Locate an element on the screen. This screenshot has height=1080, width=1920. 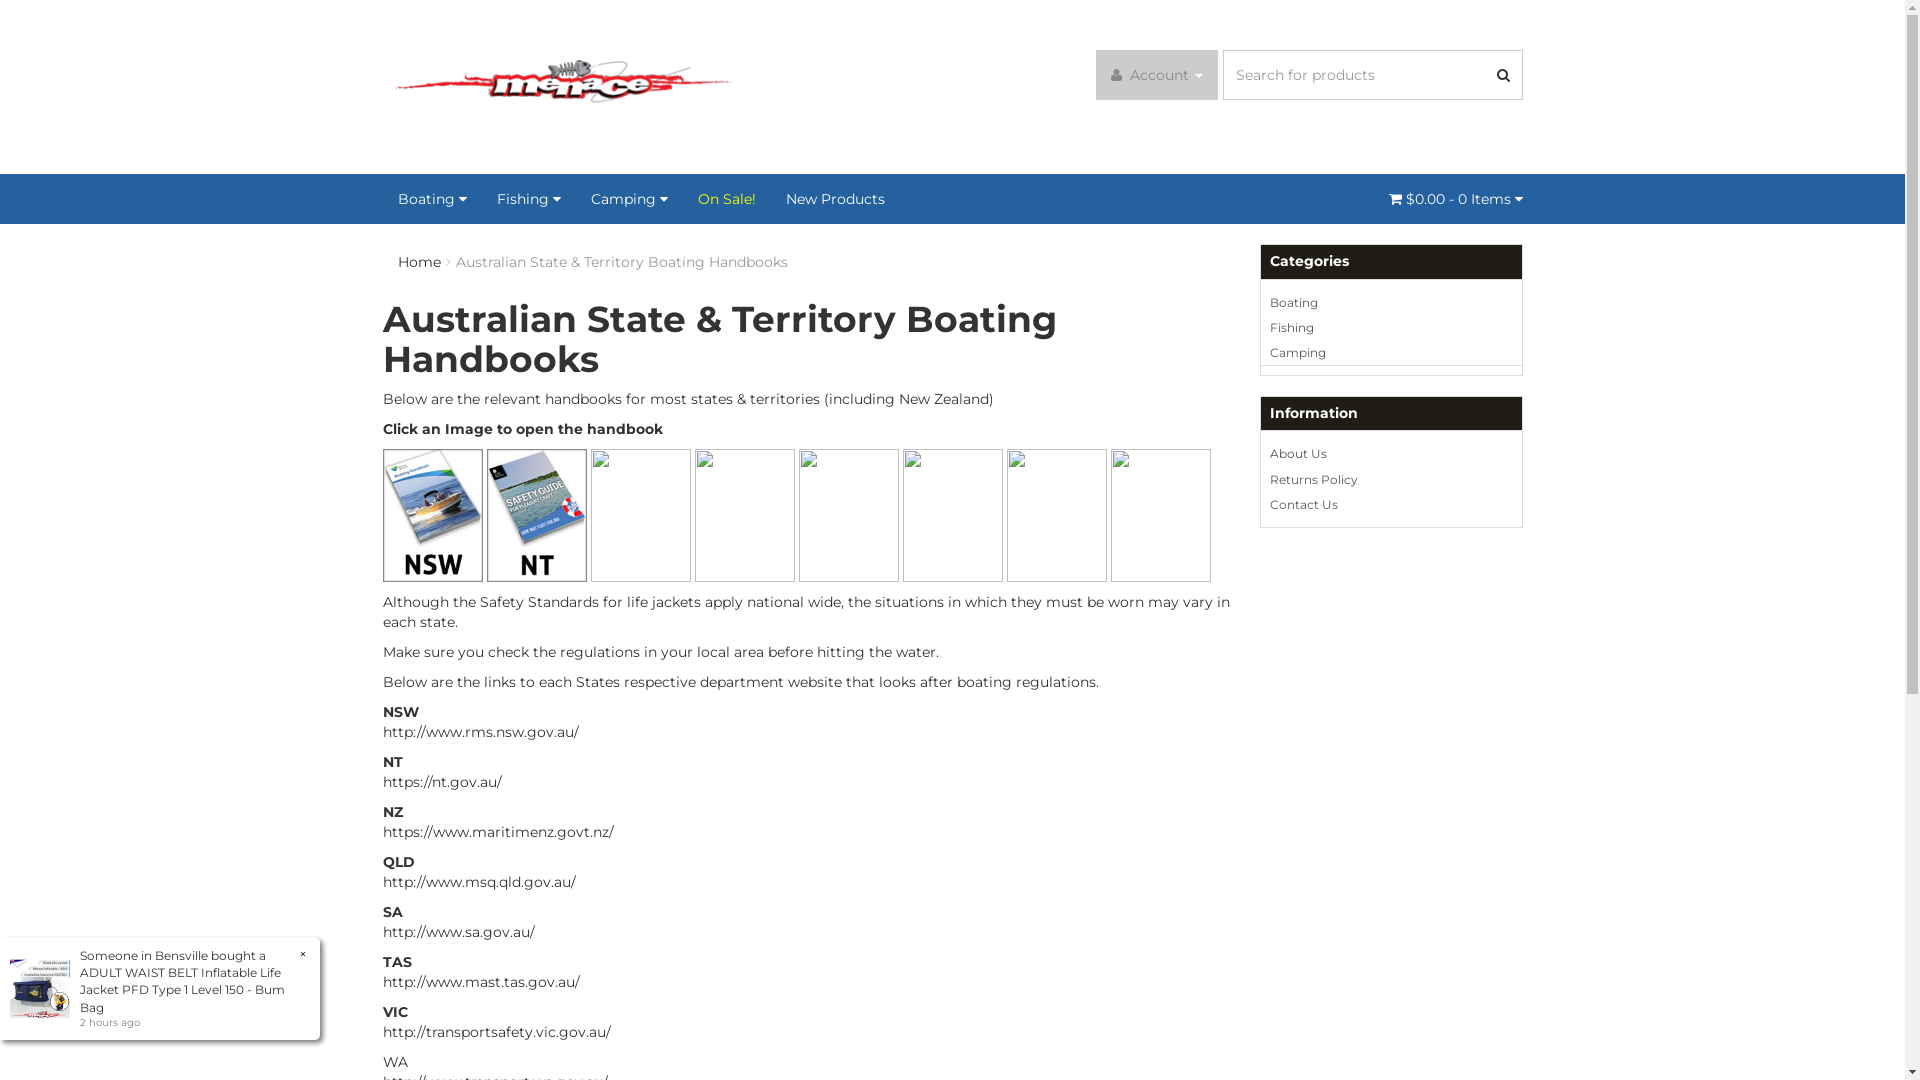
Camping is located at coordinates (630, 199).